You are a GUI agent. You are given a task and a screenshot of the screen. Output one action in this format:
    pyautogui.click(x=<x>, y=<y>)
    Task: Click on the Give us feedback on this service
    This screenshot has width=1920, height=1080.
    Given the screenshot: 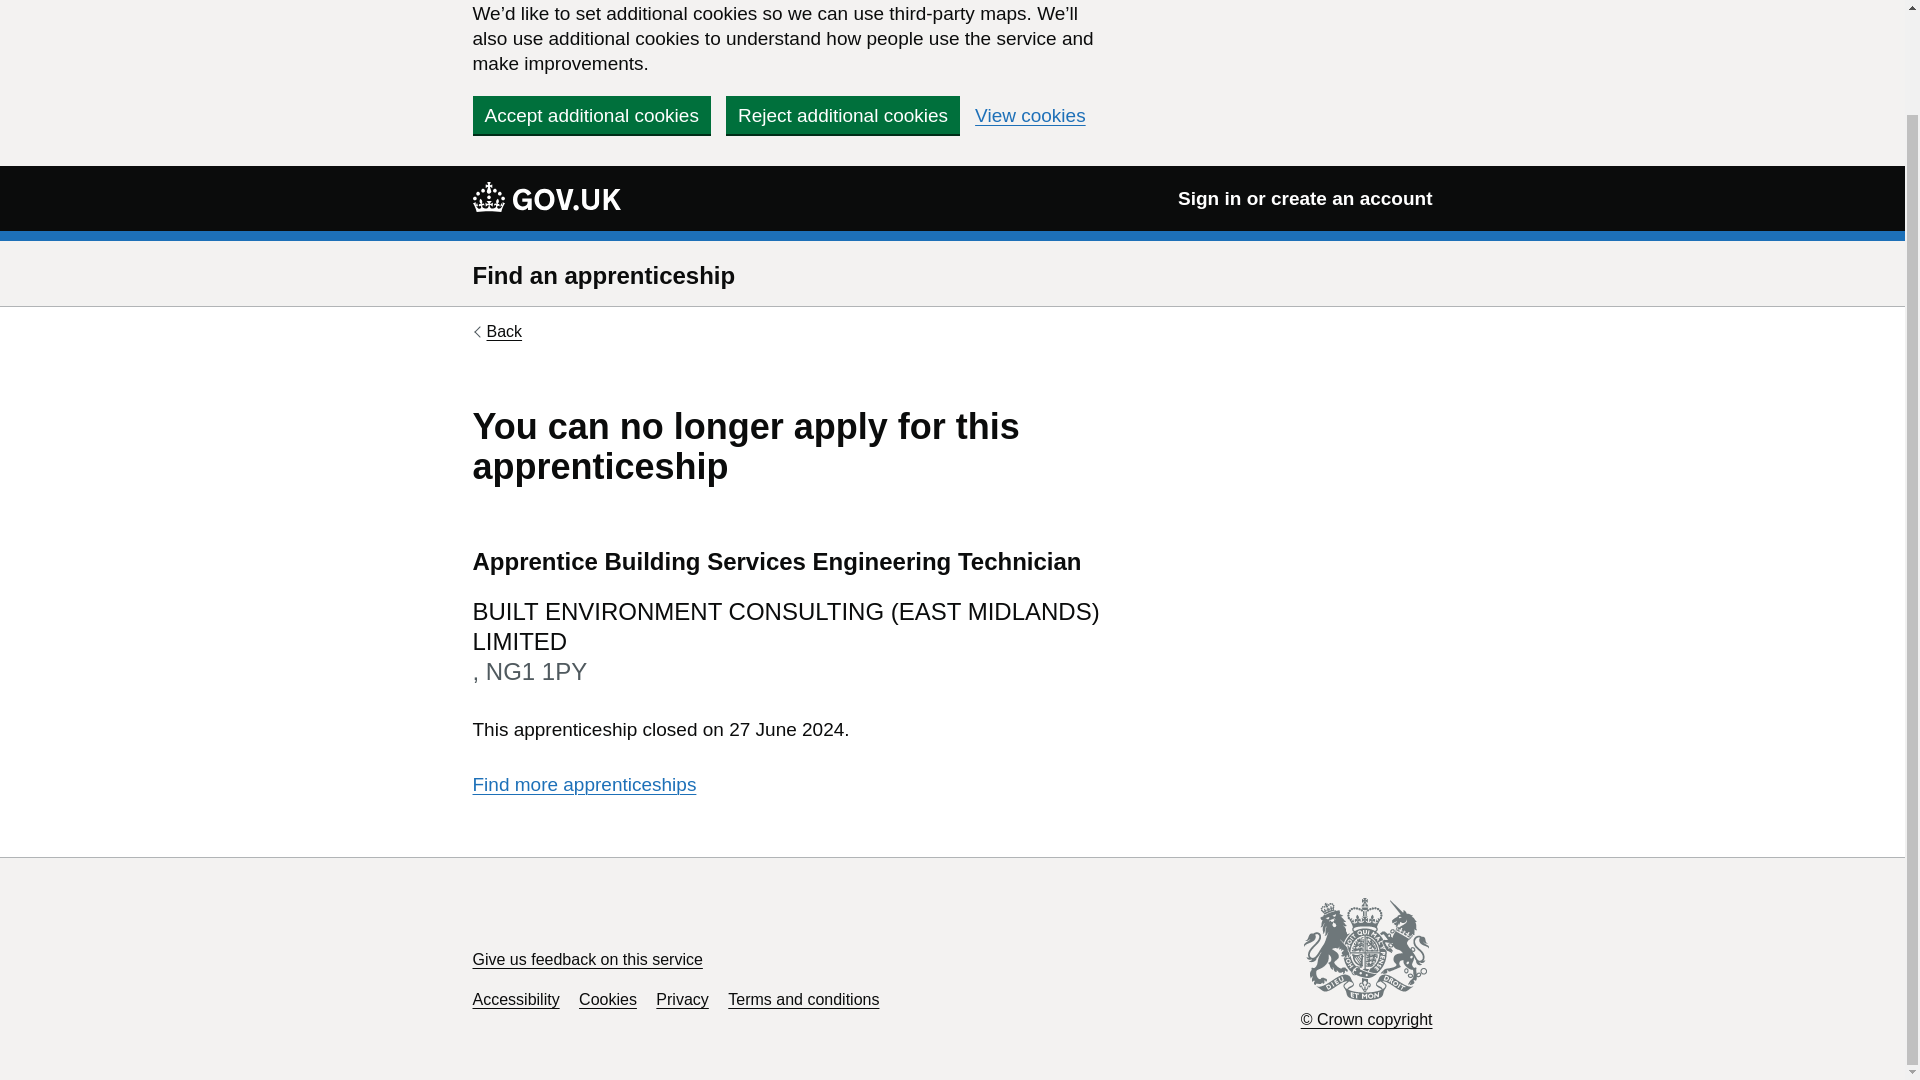 What is the action you would take?
    pyautogui.click(x=587, y=959)
    